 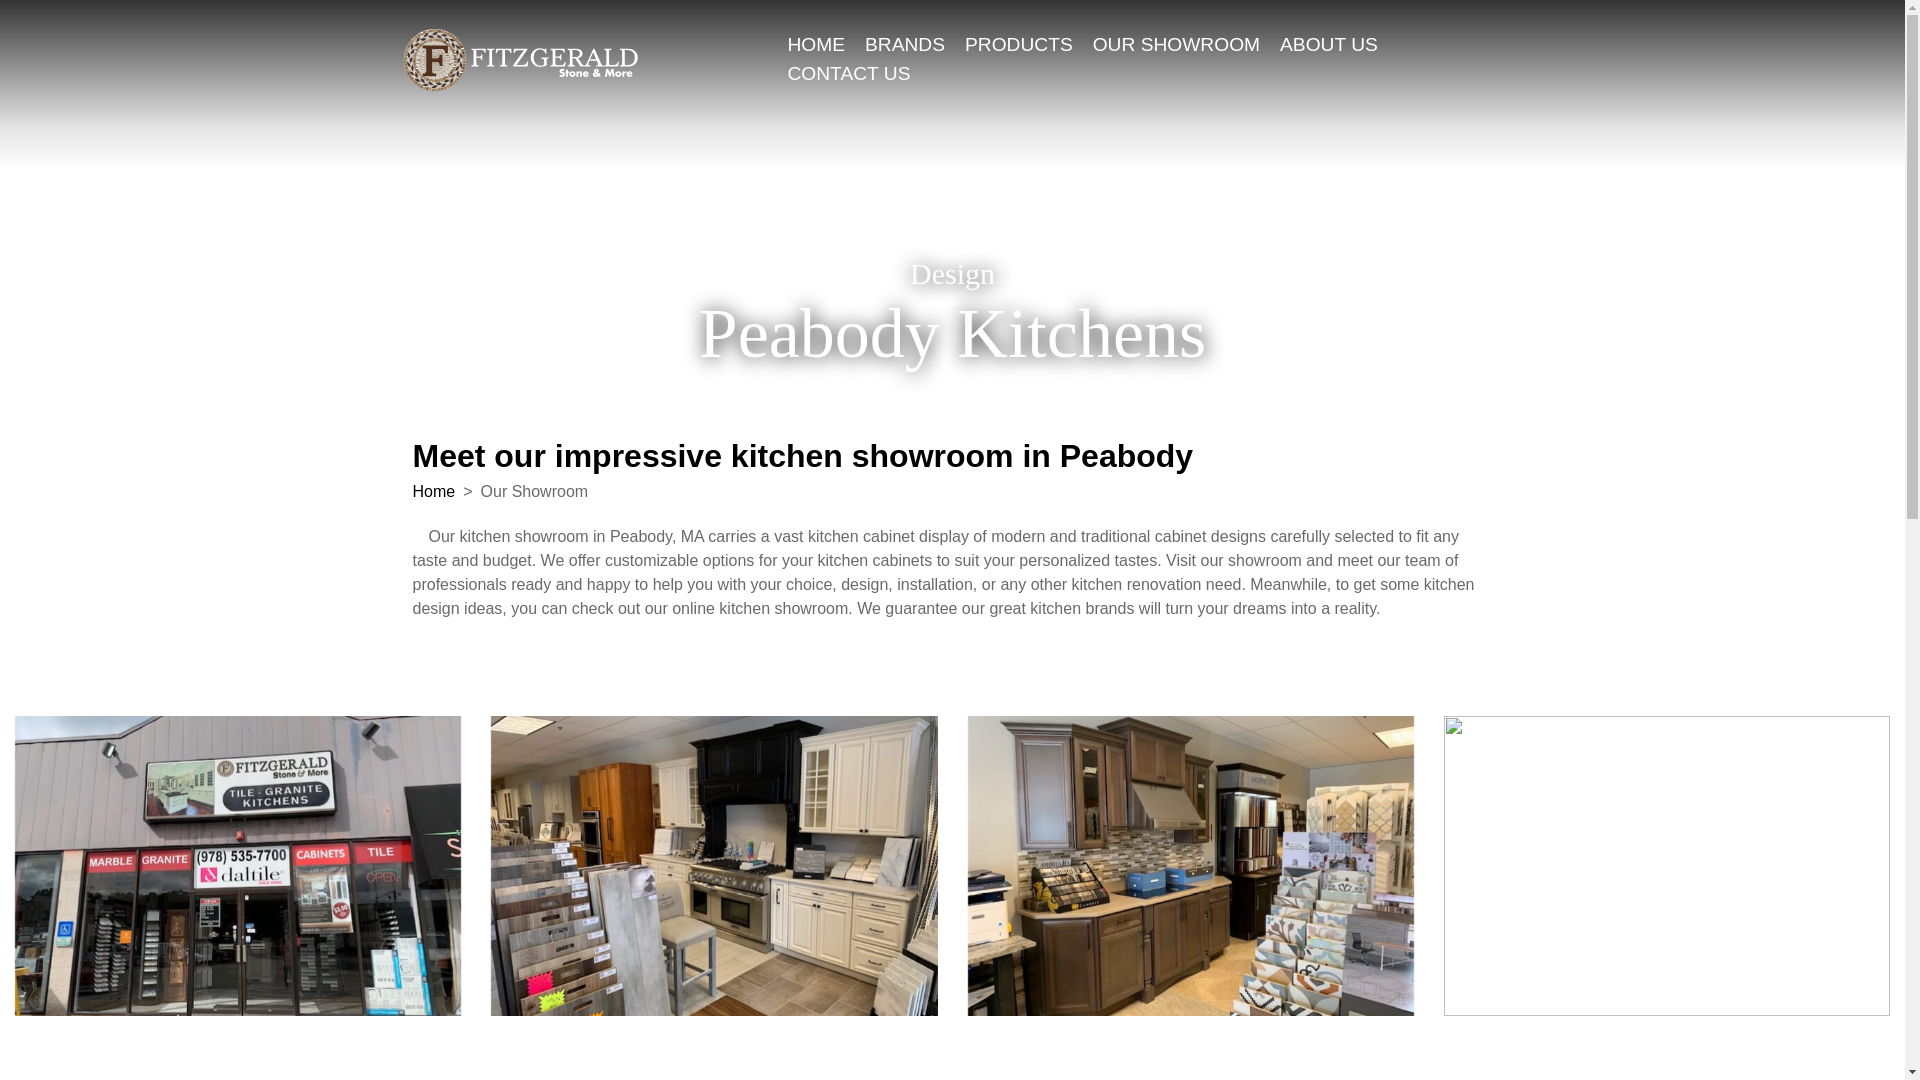 What do you see at coordinates (848, 74) in the screenshot?
I see `CONTACT US` at bounding box center [848, 74].